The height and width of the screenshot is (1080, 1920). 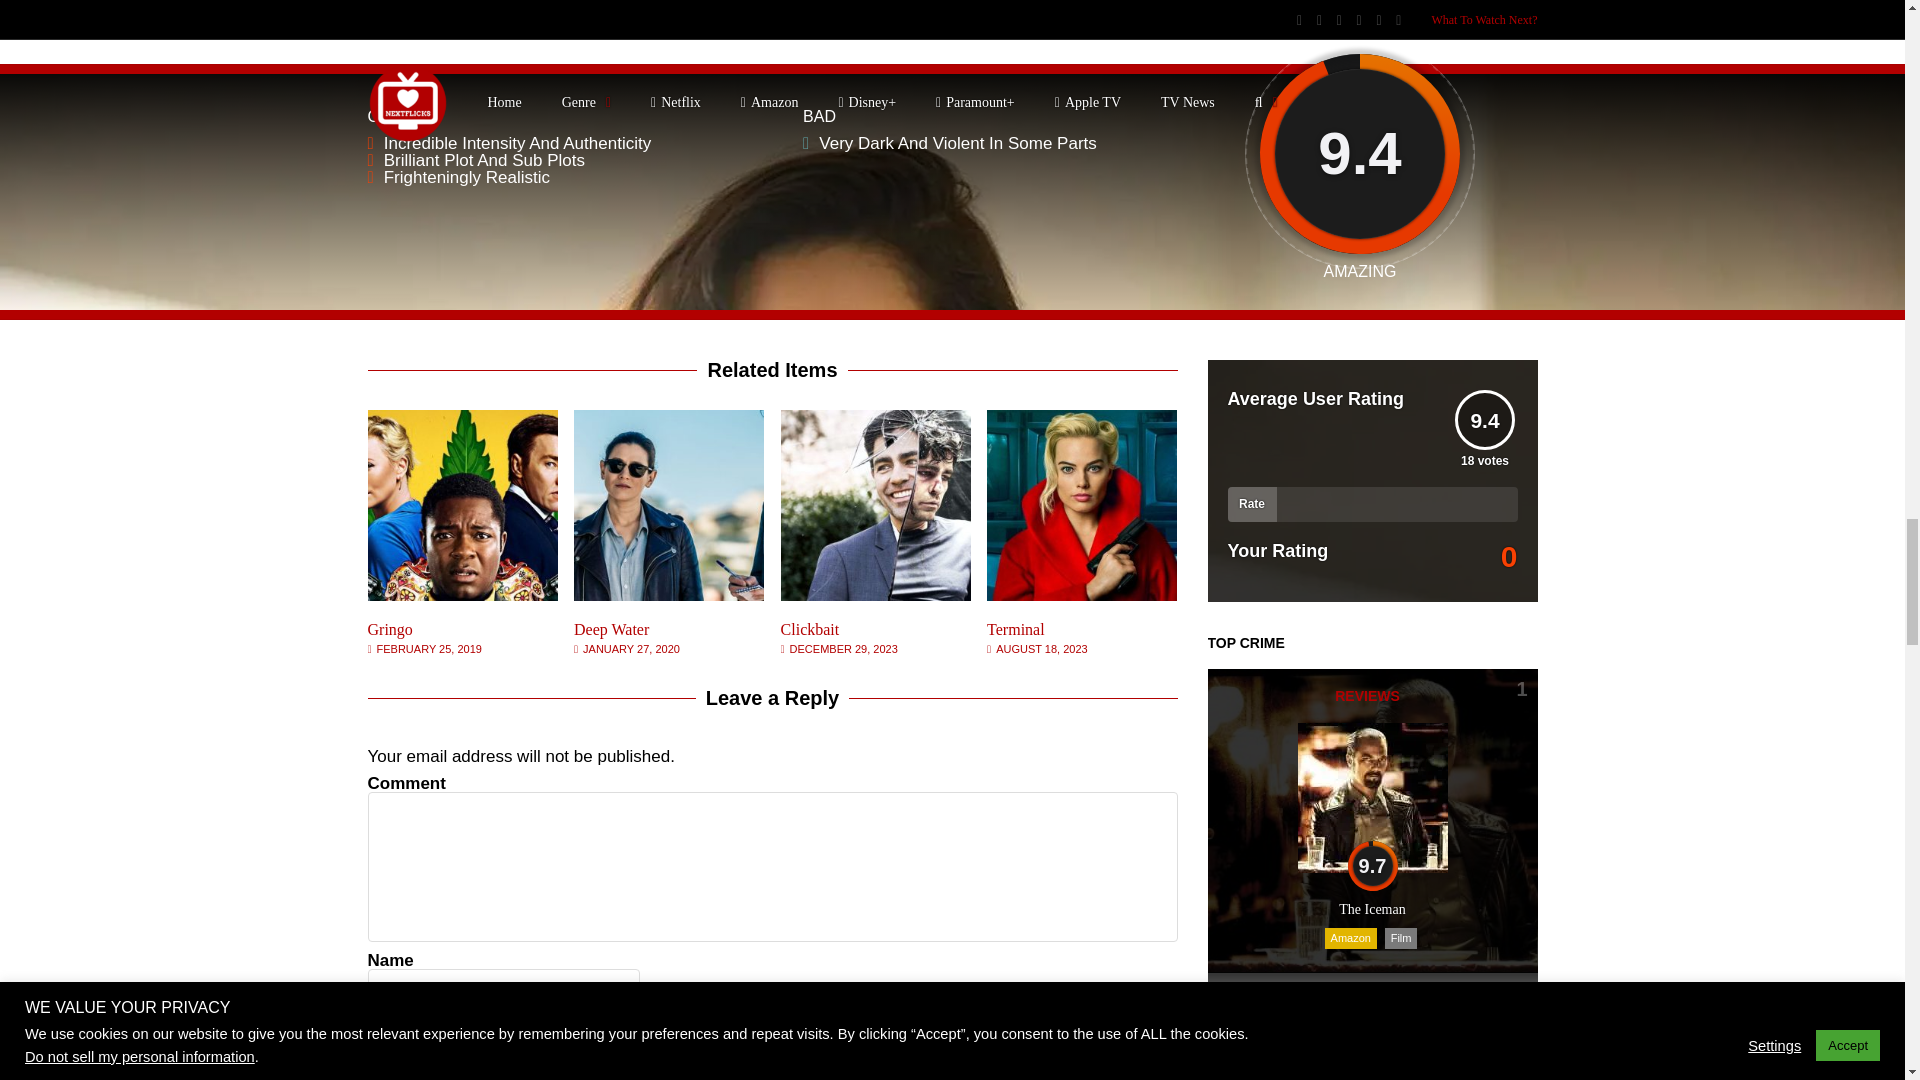 What do you see at coordinates (810, 630) in the screenshot?
I see `Clickbait` at bounding box center [810, 630].